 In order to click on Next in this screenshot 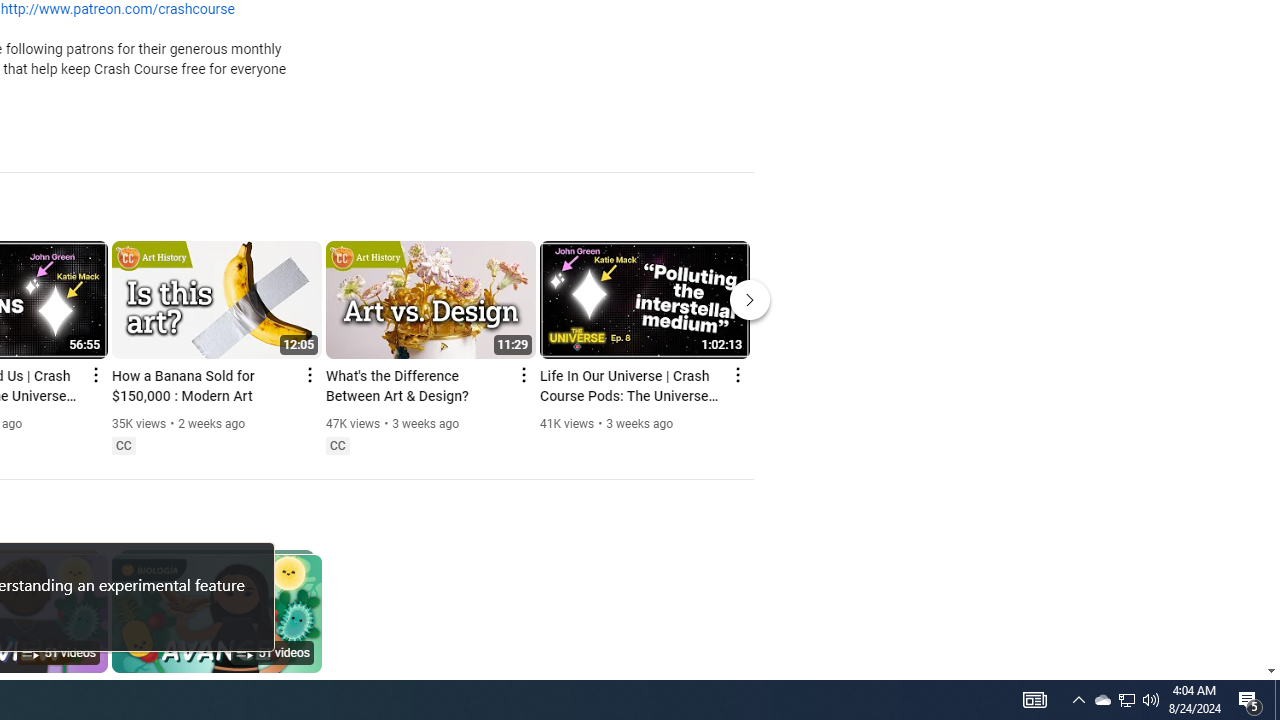, I will do `click(750, 300)`.